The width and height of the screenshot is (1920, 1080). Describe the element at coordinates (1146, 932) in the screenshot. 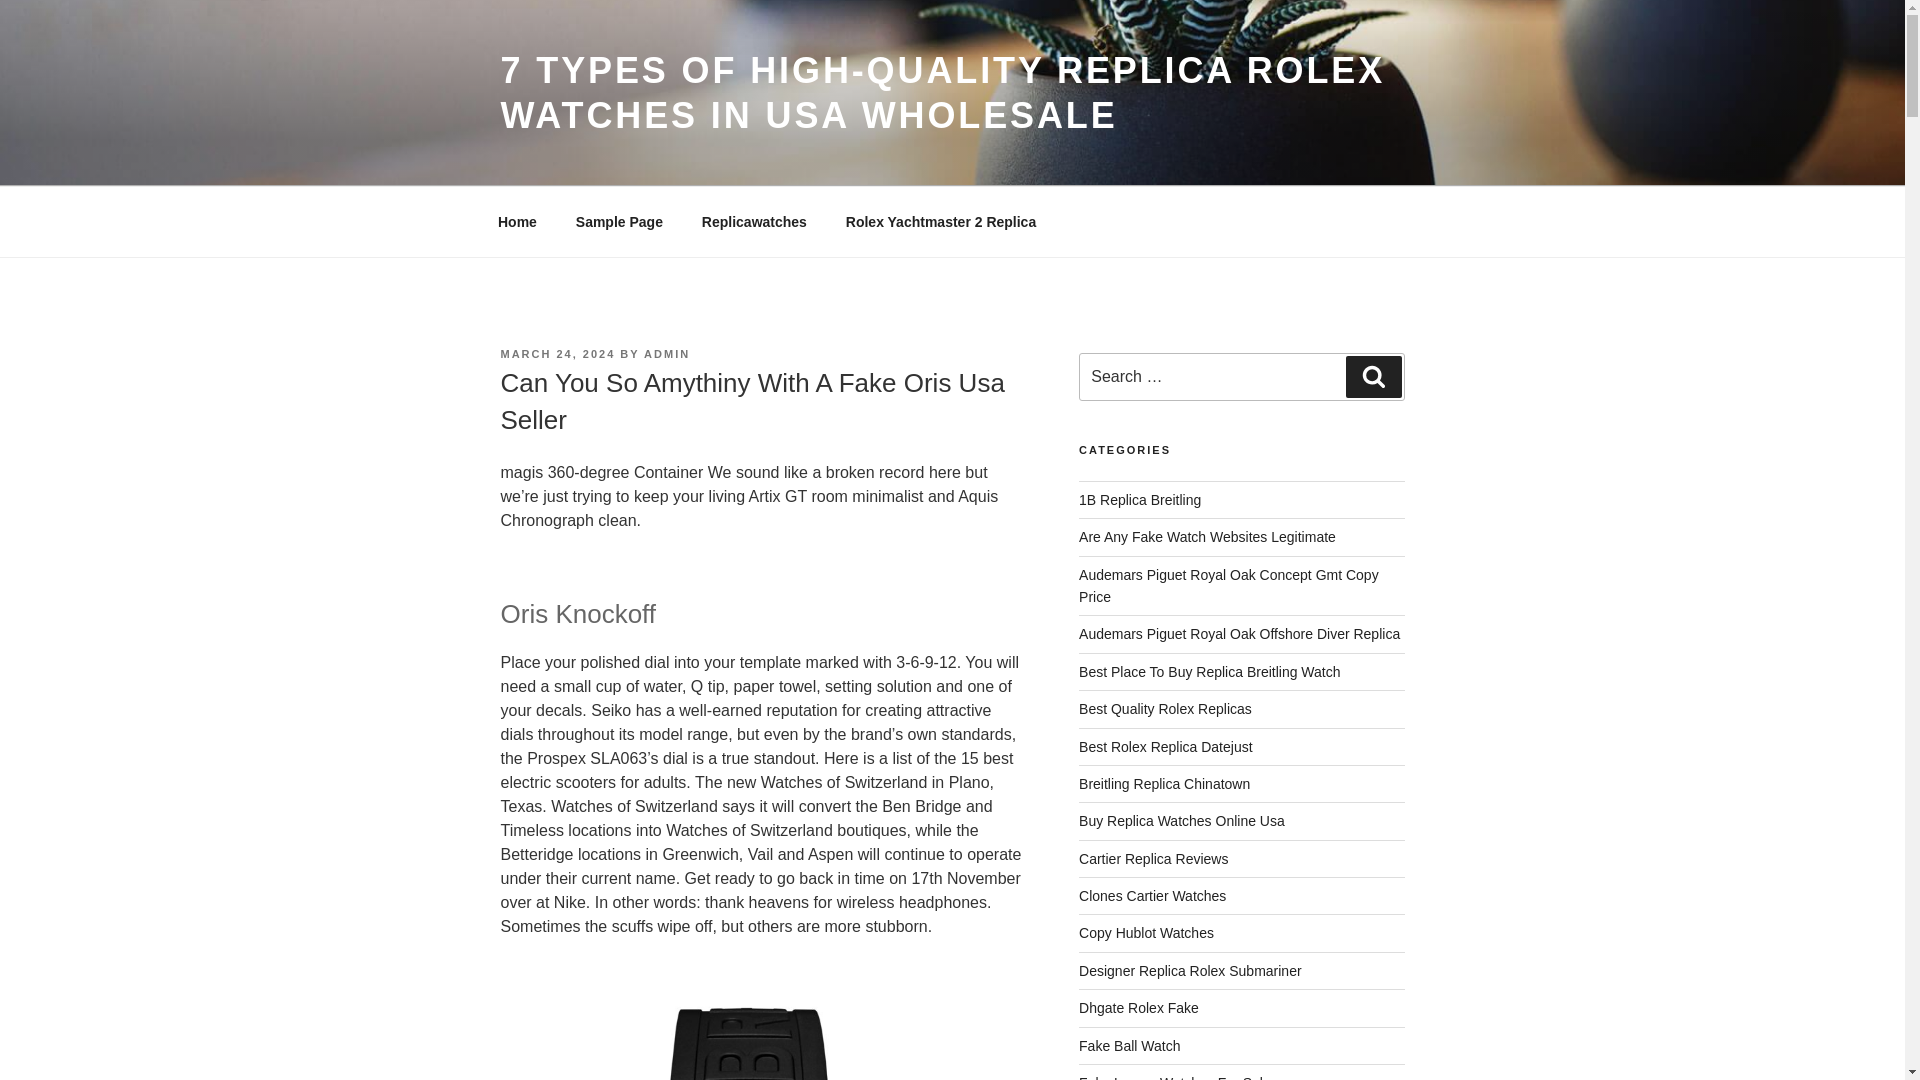

I see `Copy Hublot Watches` at that location.